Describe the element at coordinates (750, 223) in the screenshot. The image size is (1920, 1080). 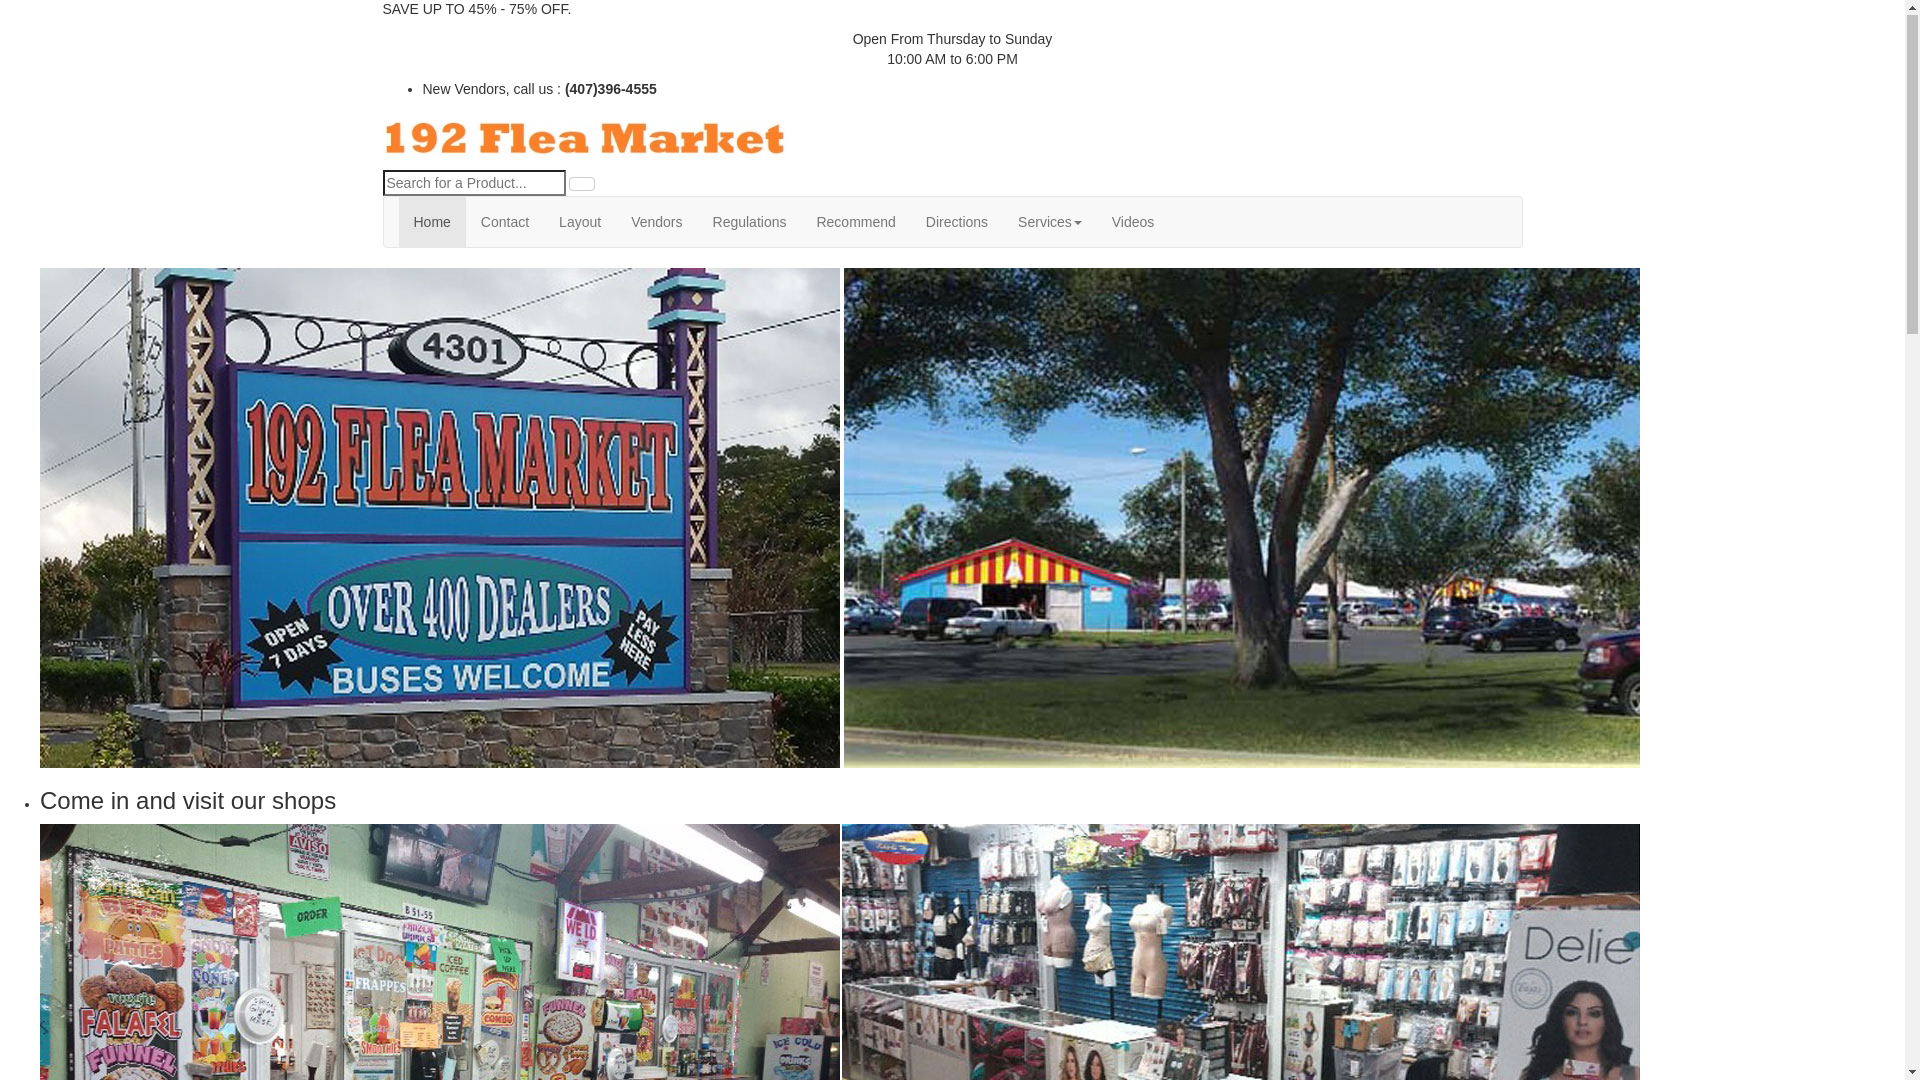
I see `Regulations` at that location.